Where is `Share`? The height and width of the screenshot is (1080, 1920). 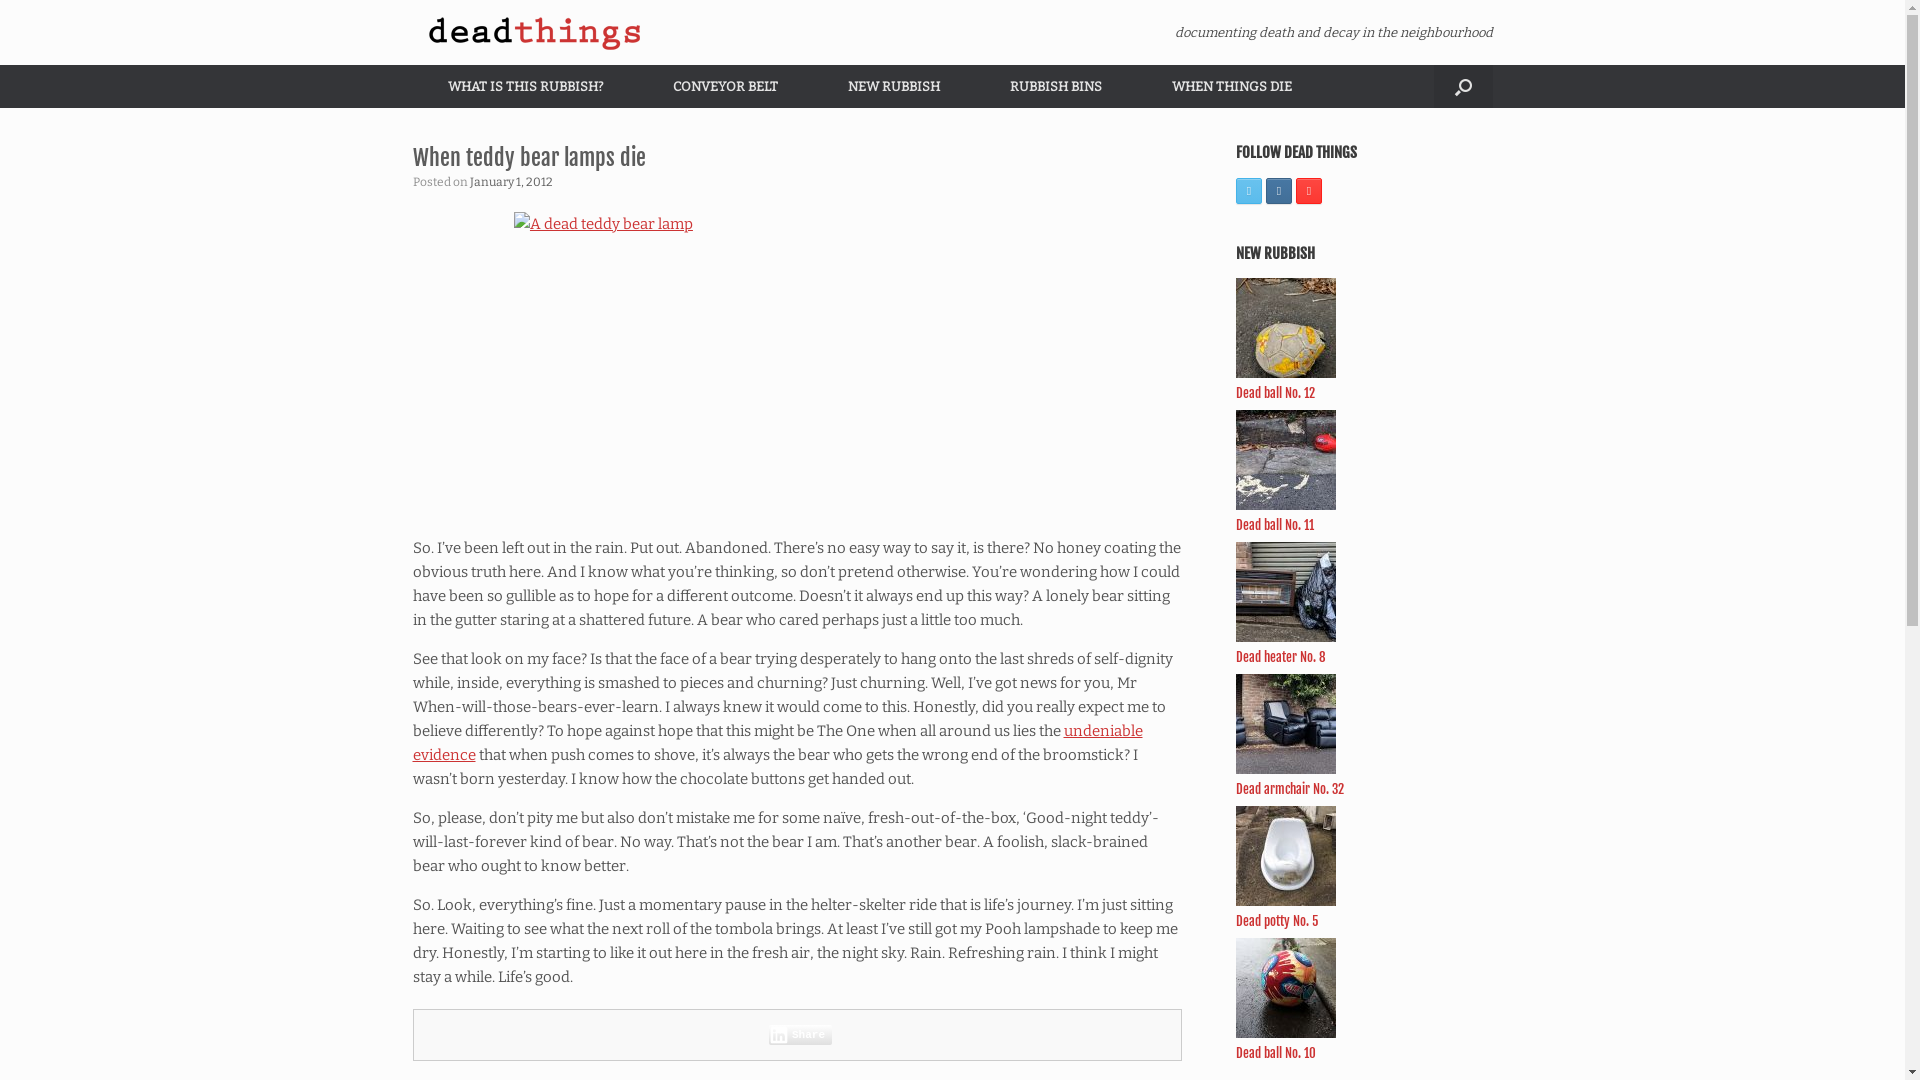
Share is located at coordinates (800, 1035).